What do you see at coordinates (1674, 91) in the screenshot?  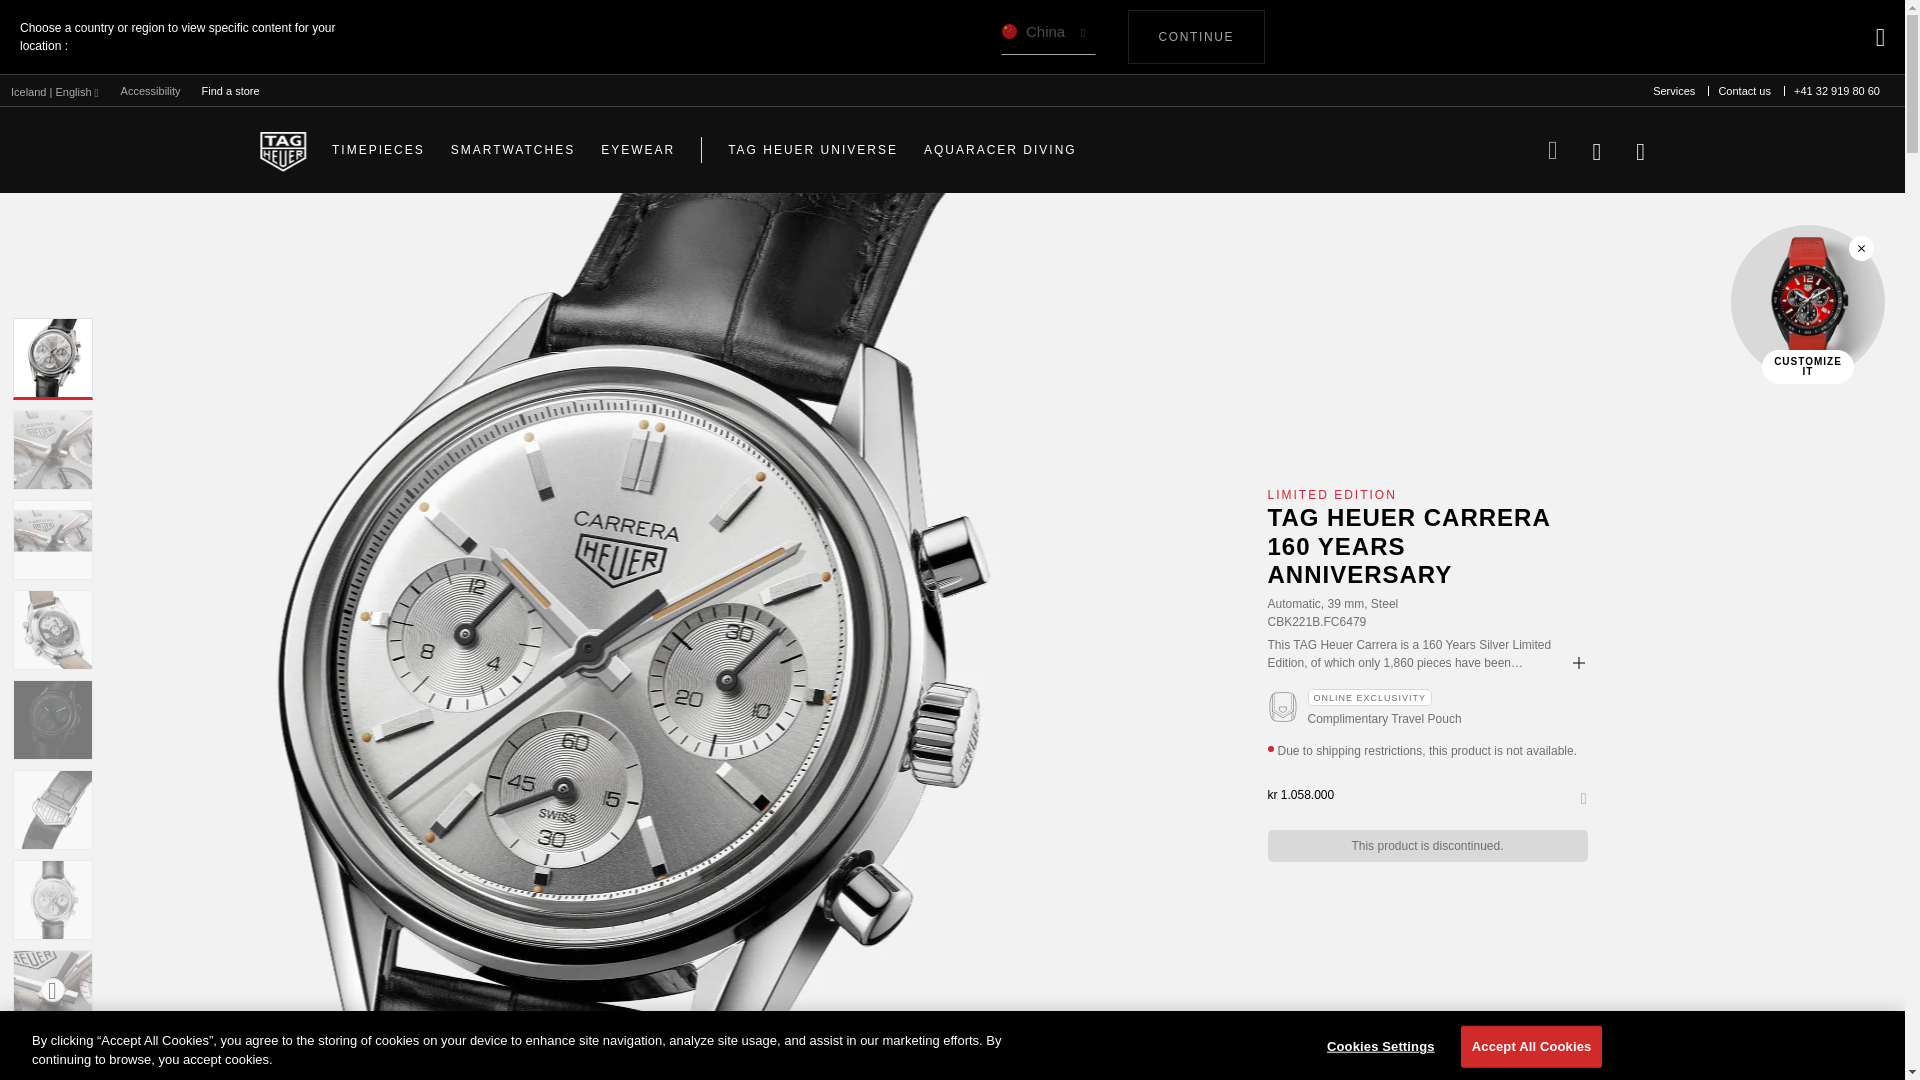 I see `Services` at bounding box center [1674, 91].